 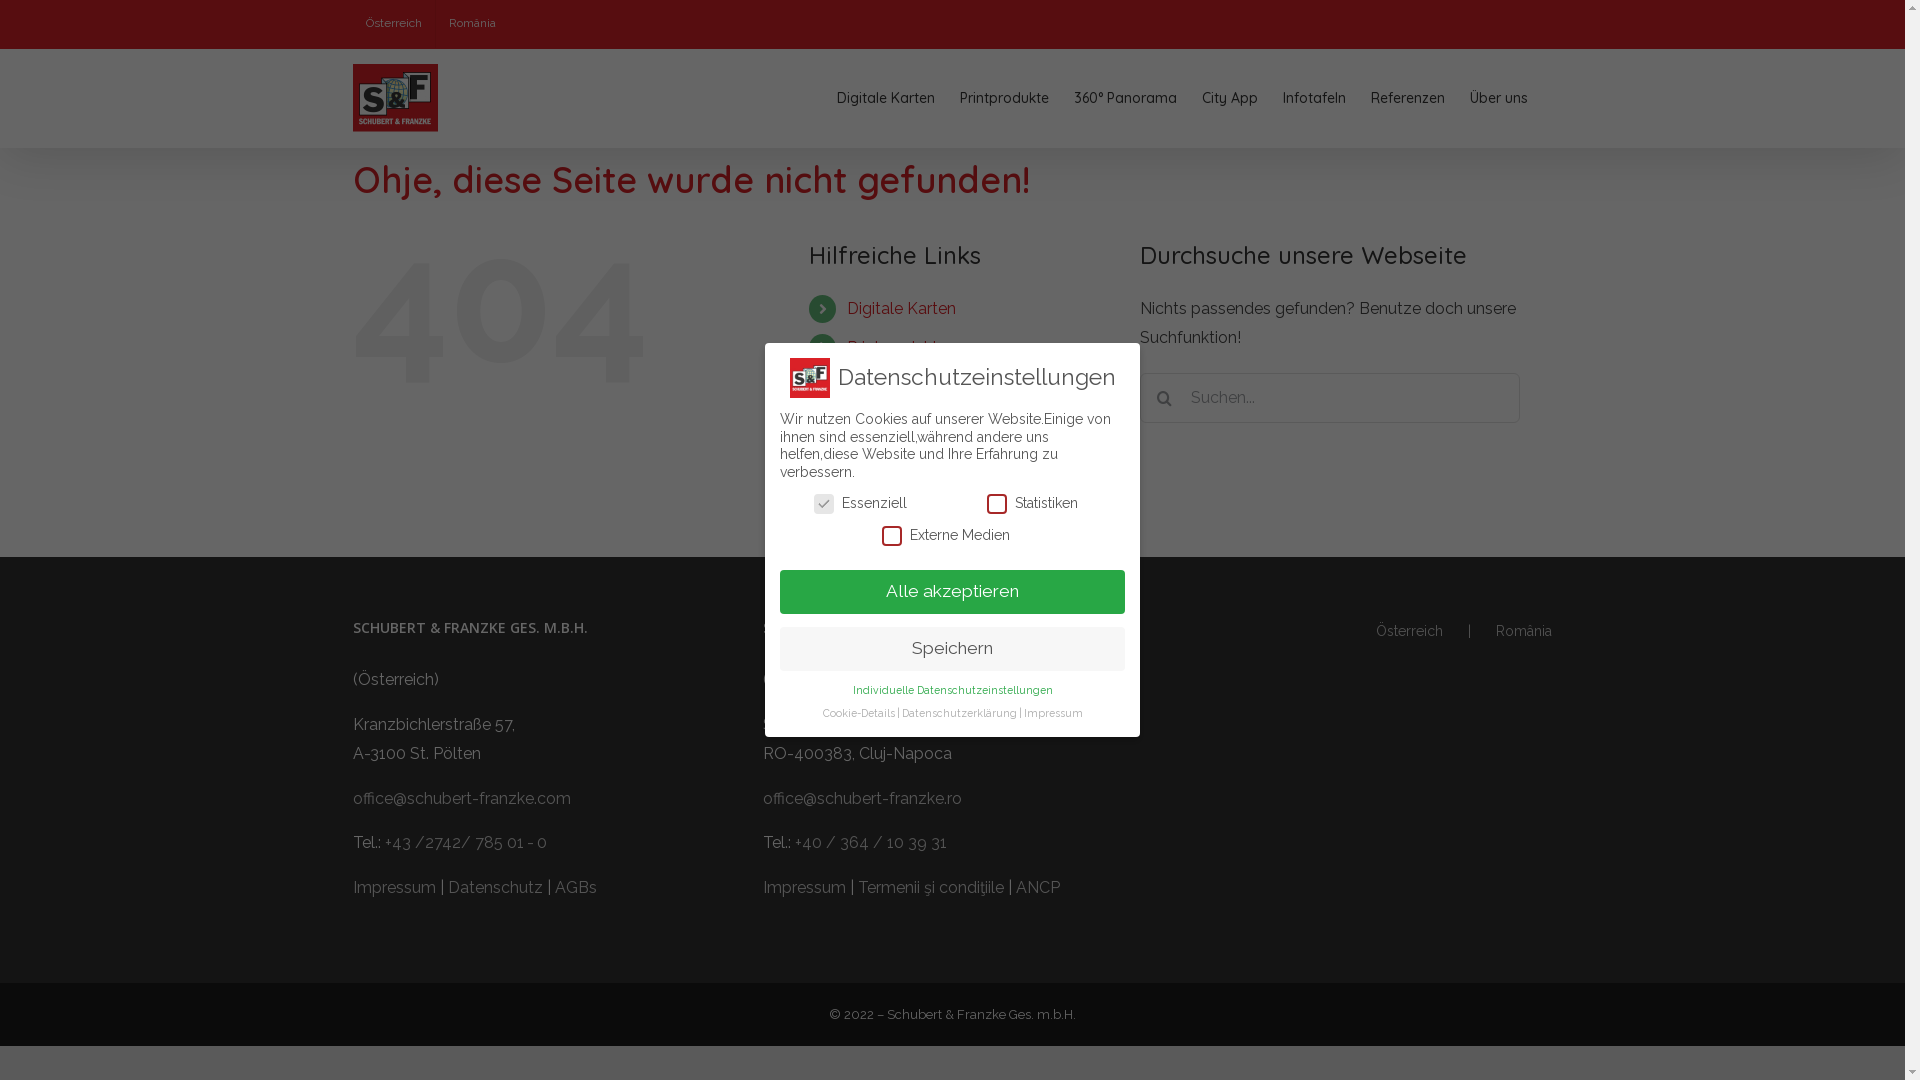 I want to click on Digitale Karten, so click(x=902, y=308).